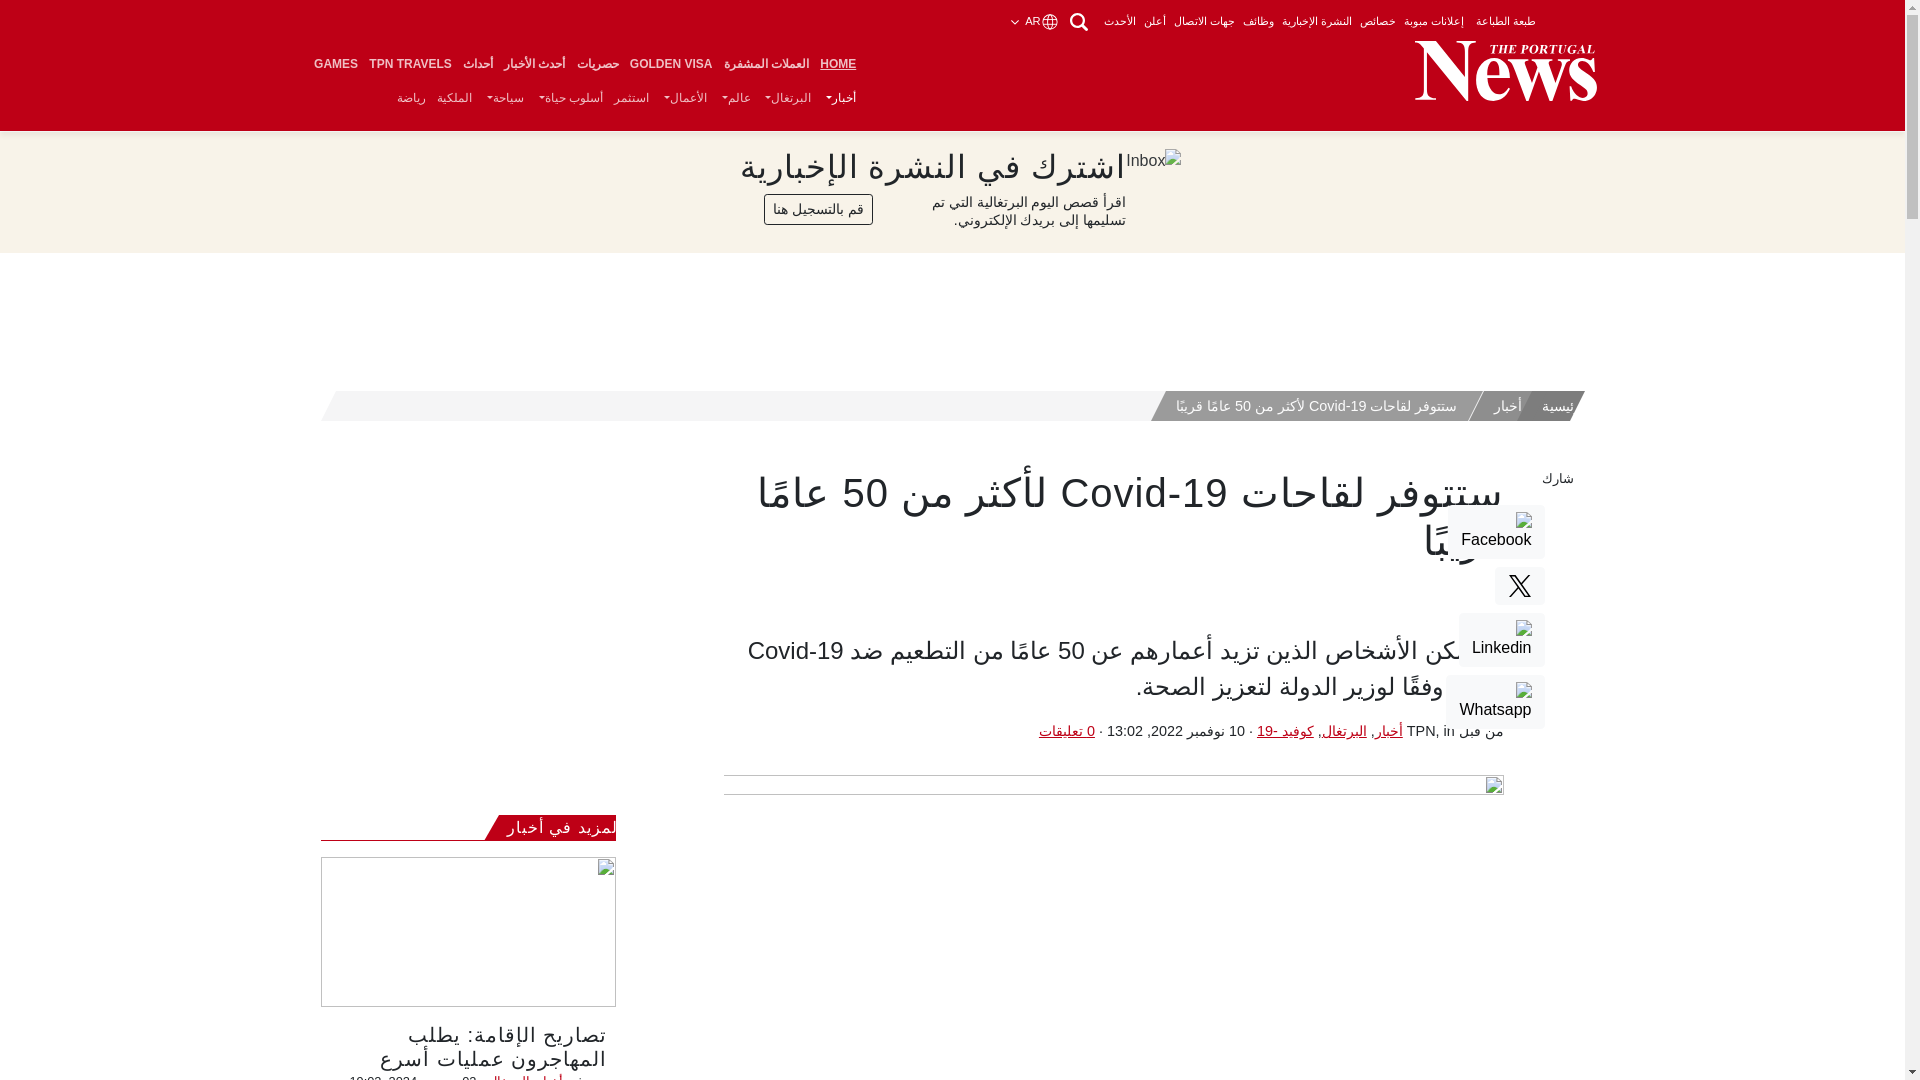 The height and width of the screenshot is (1080, 1920). Describe the element at coordinates (411, 64) in the screenshot. I see `TPN TRAVELS` at that location.